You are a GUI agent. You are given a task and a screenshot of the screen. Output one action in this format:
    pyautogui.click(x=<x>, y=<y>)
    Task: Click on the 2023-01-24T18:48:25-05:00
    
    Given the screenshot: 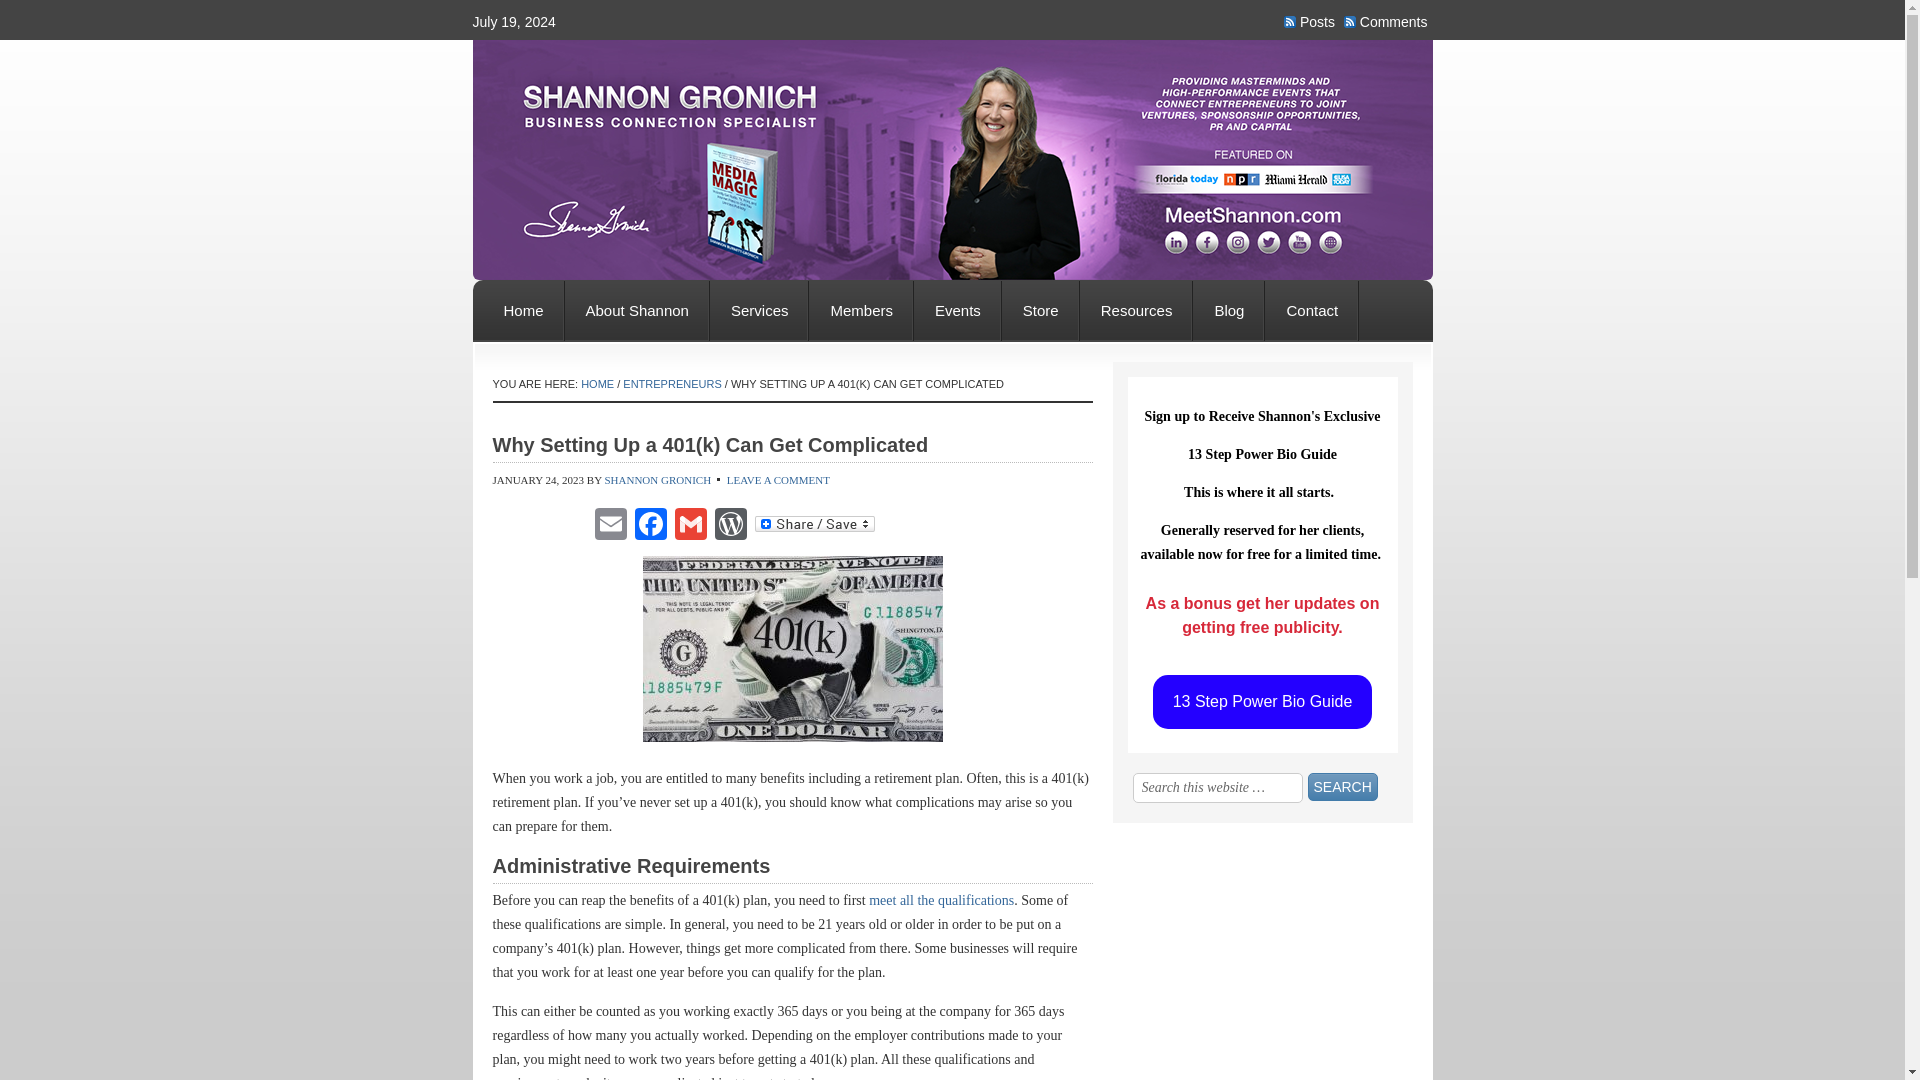 What is the action you would take?
    pyautogui.click(x=537, y=480)
    